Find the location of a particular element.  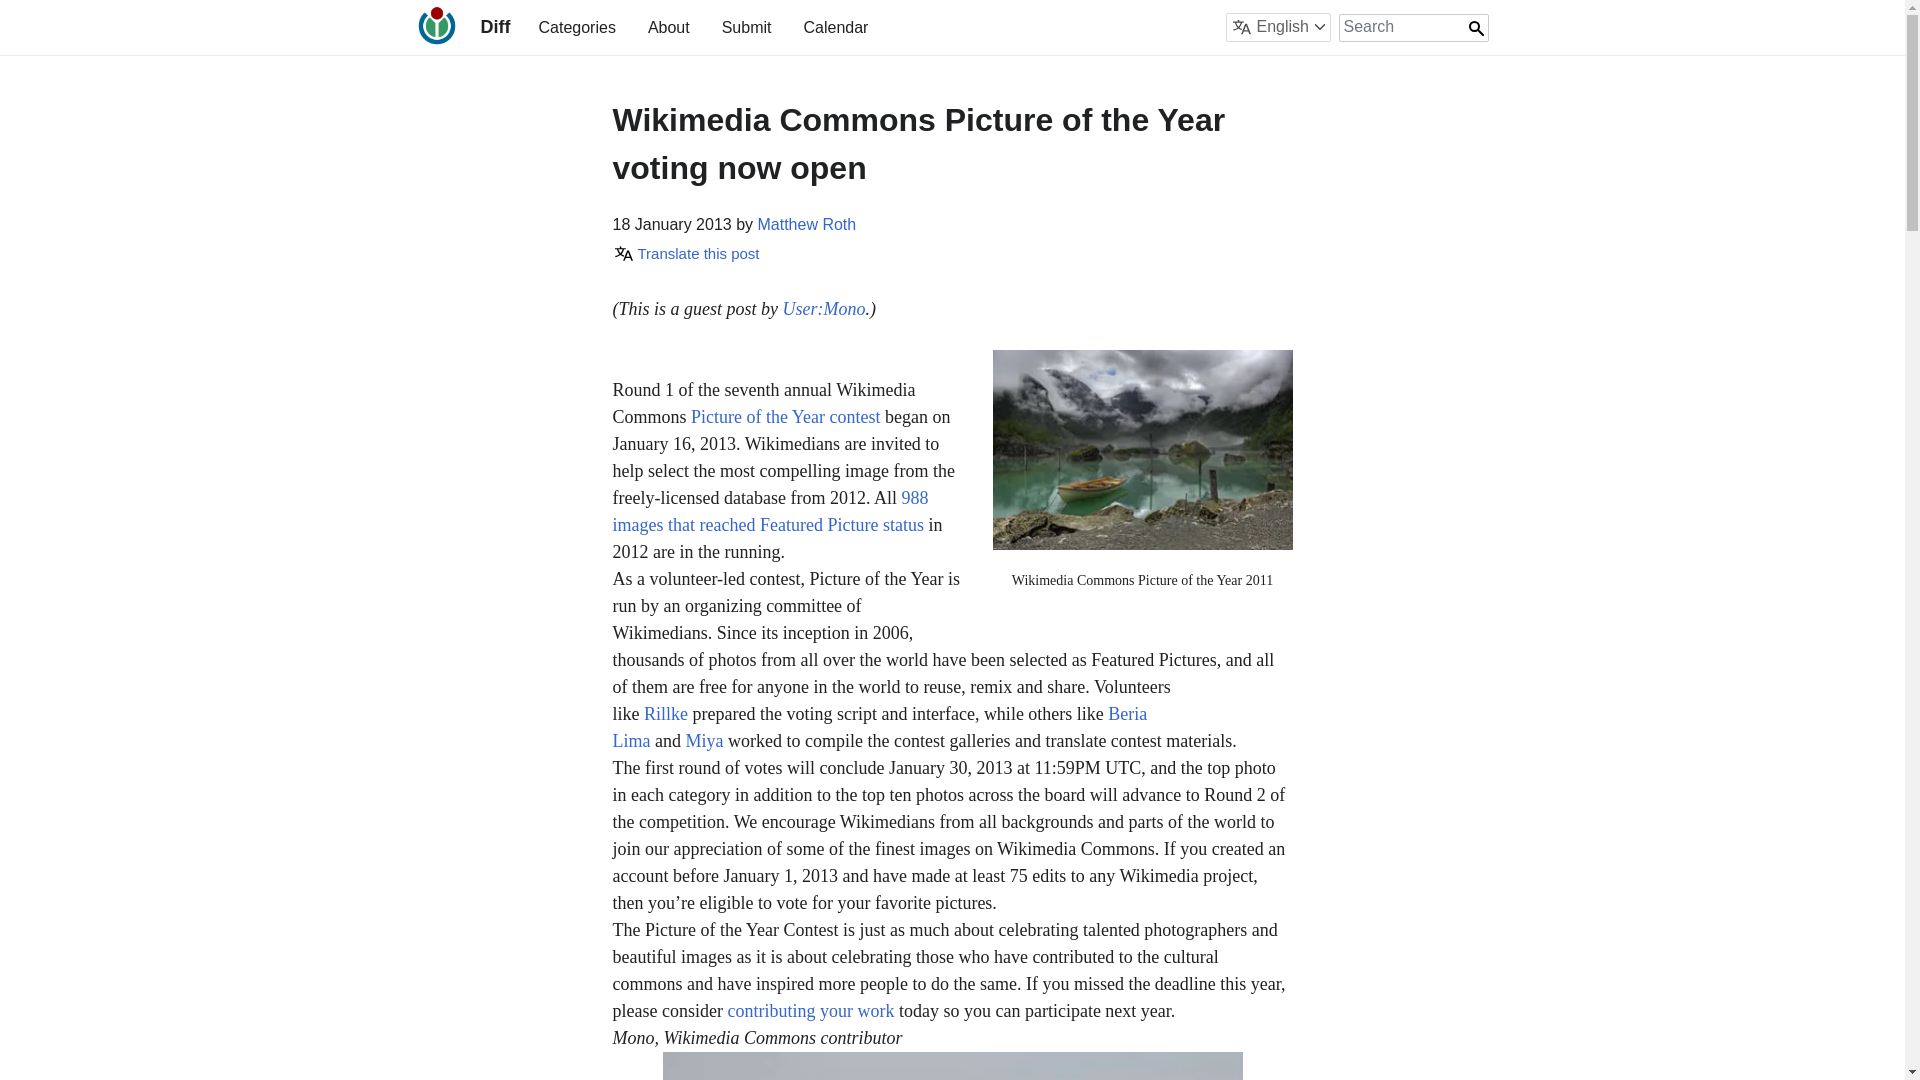

Beria Lima is located at coordinates (879, 727).